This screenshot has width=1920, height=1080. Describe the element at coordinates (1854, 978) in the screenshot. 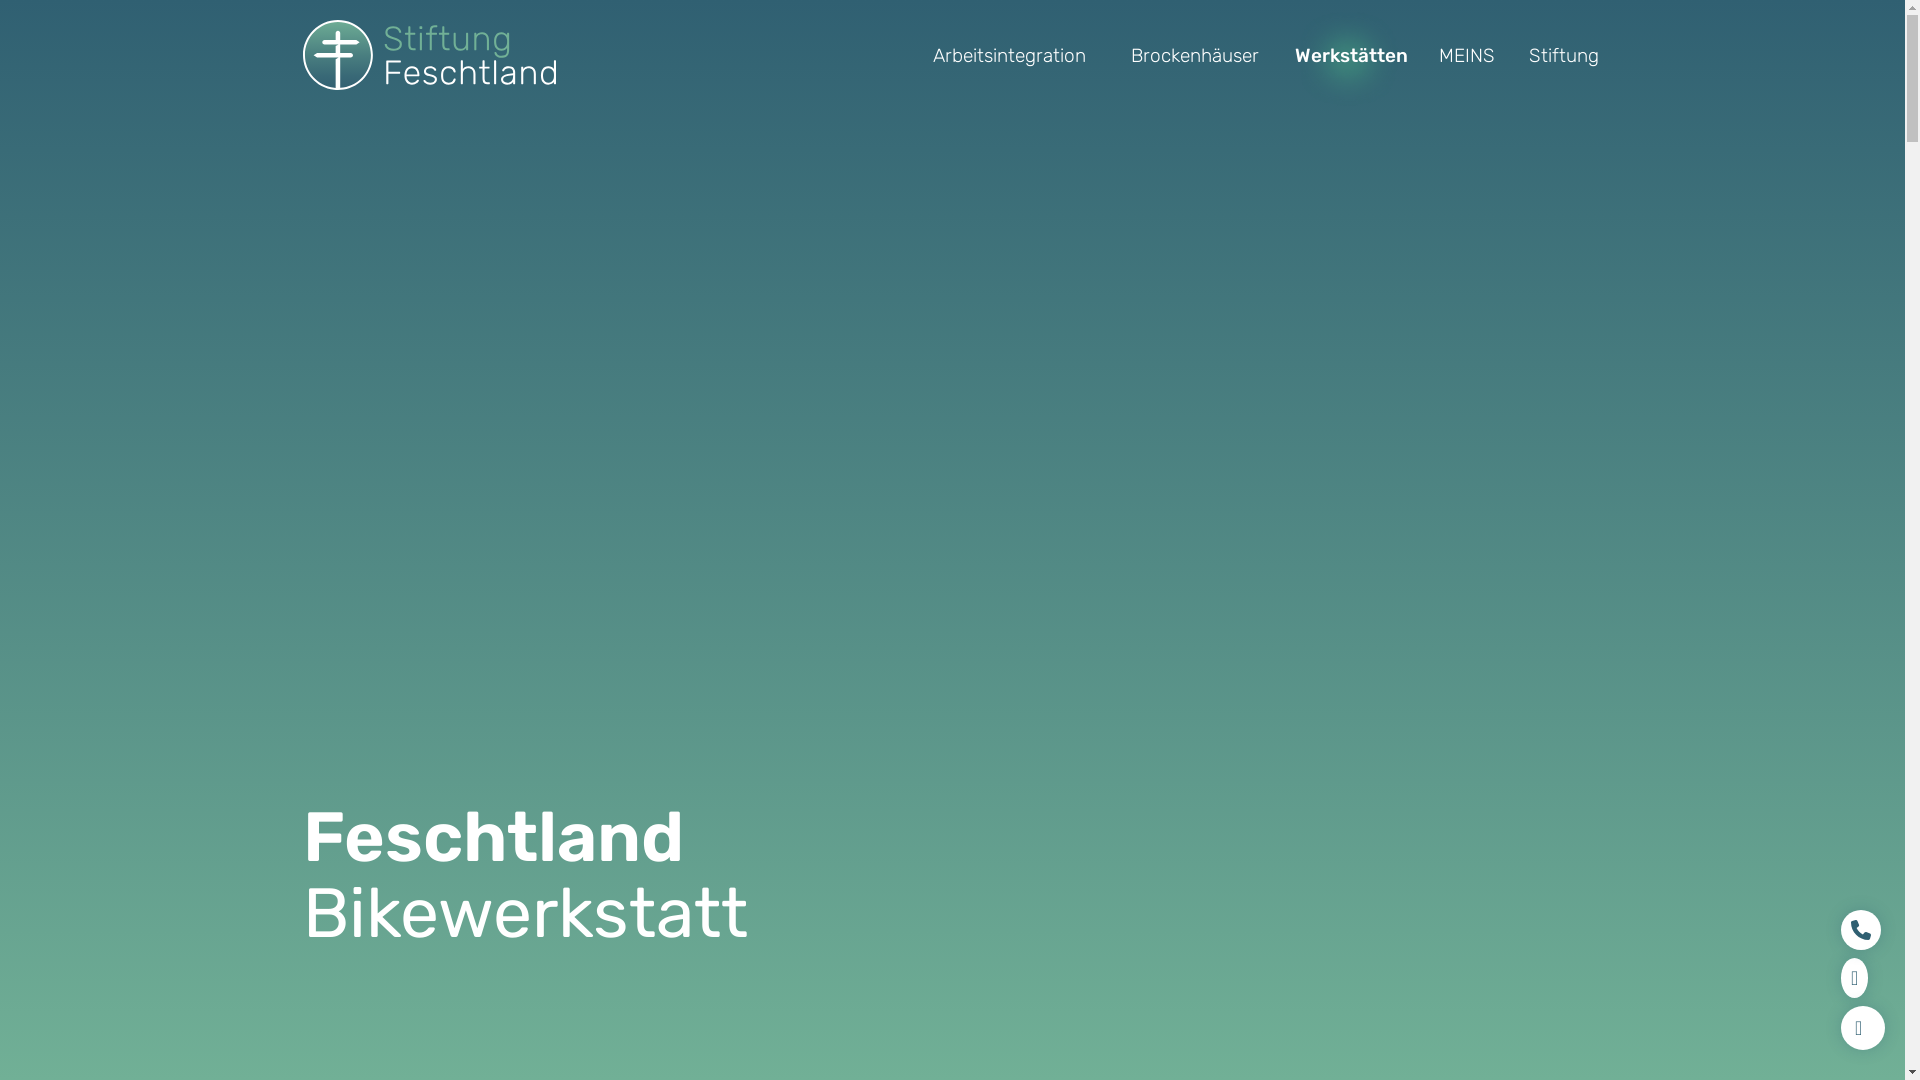

I see `bikewerkstatt@feschtland.ch` at that location.